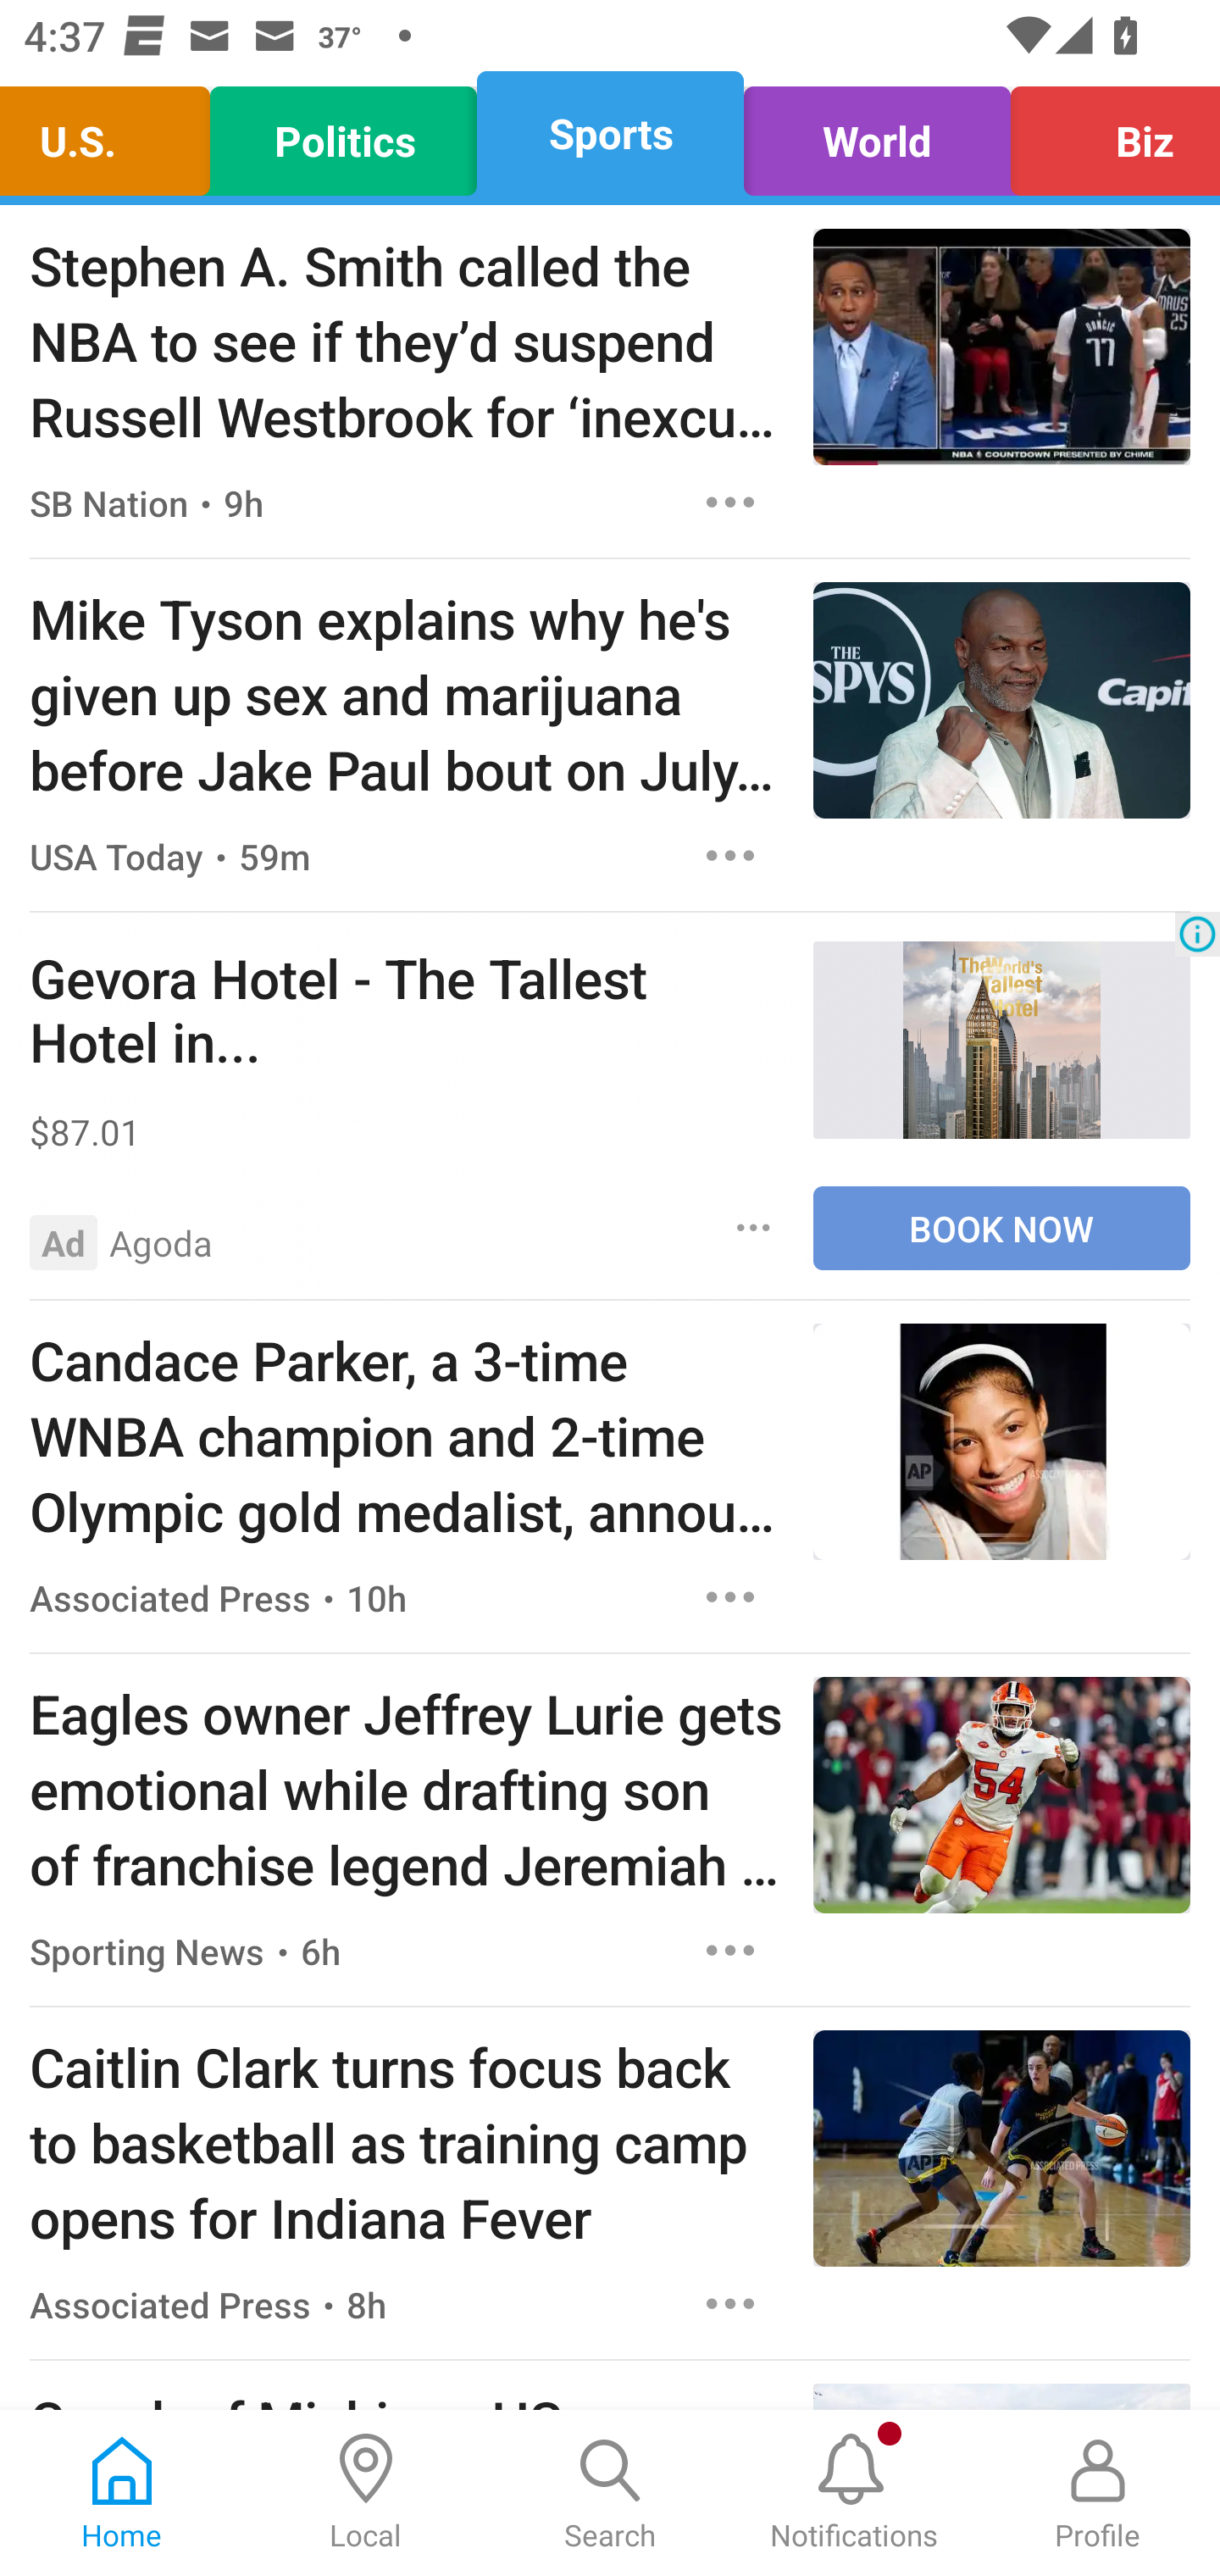  Describe the element at coordinates (730, 854) in the screenshot. I see `Options` at that location.